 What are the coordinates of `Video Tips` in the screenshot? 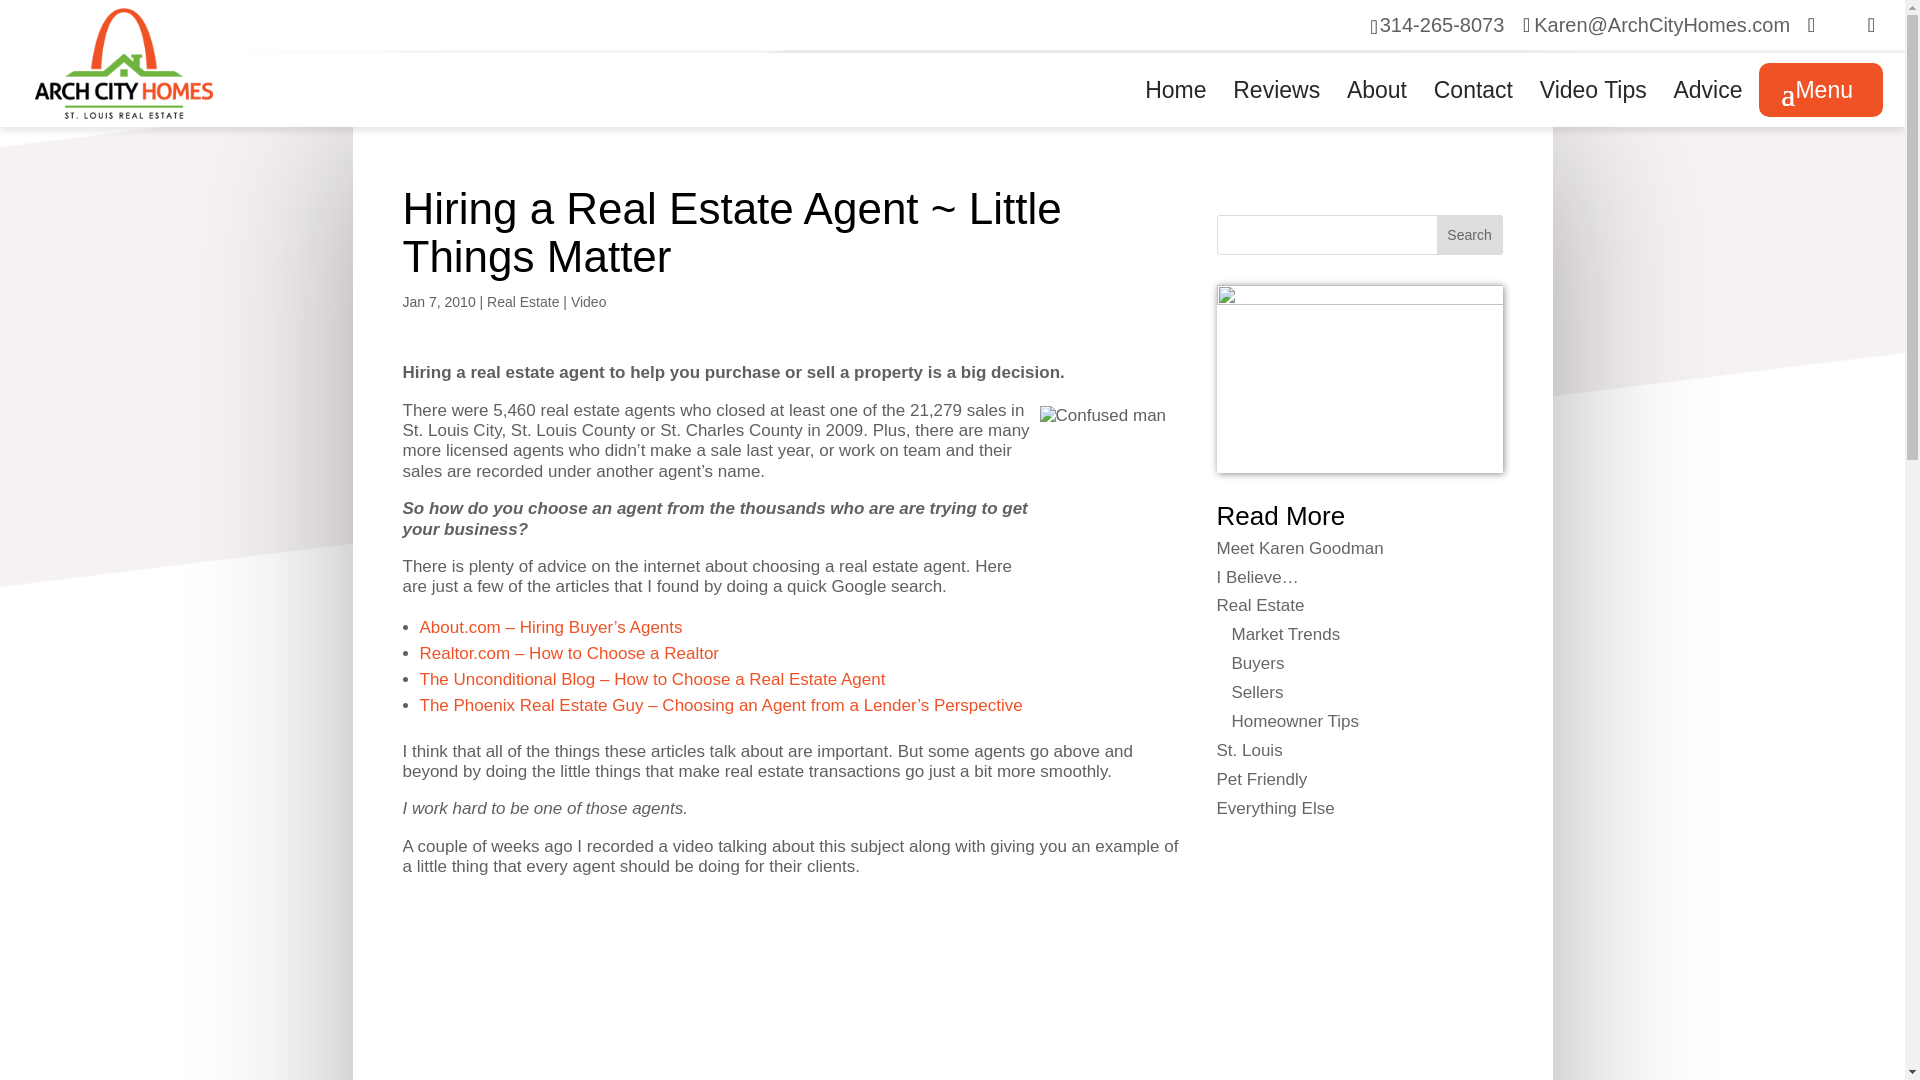 It's located at (1593, 105).